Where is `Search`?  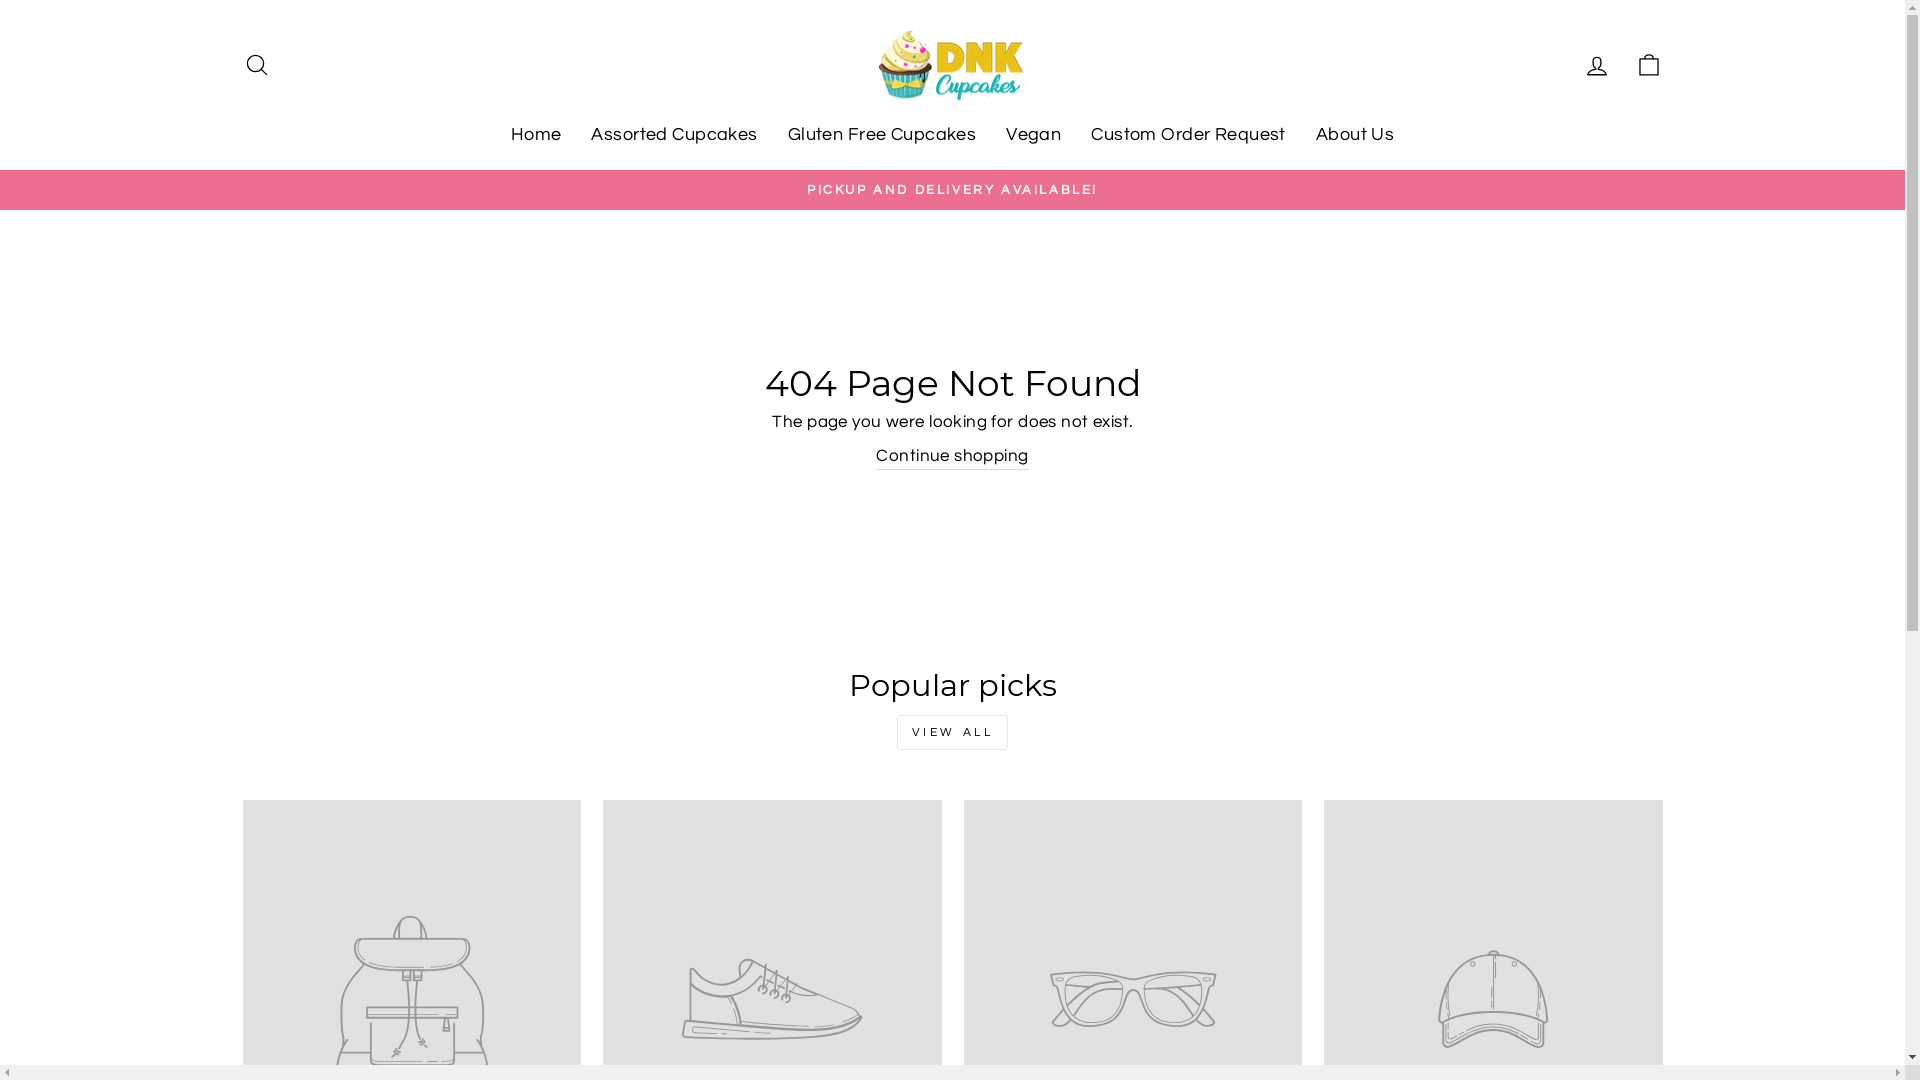
Search is located at coordinates (256, 64).